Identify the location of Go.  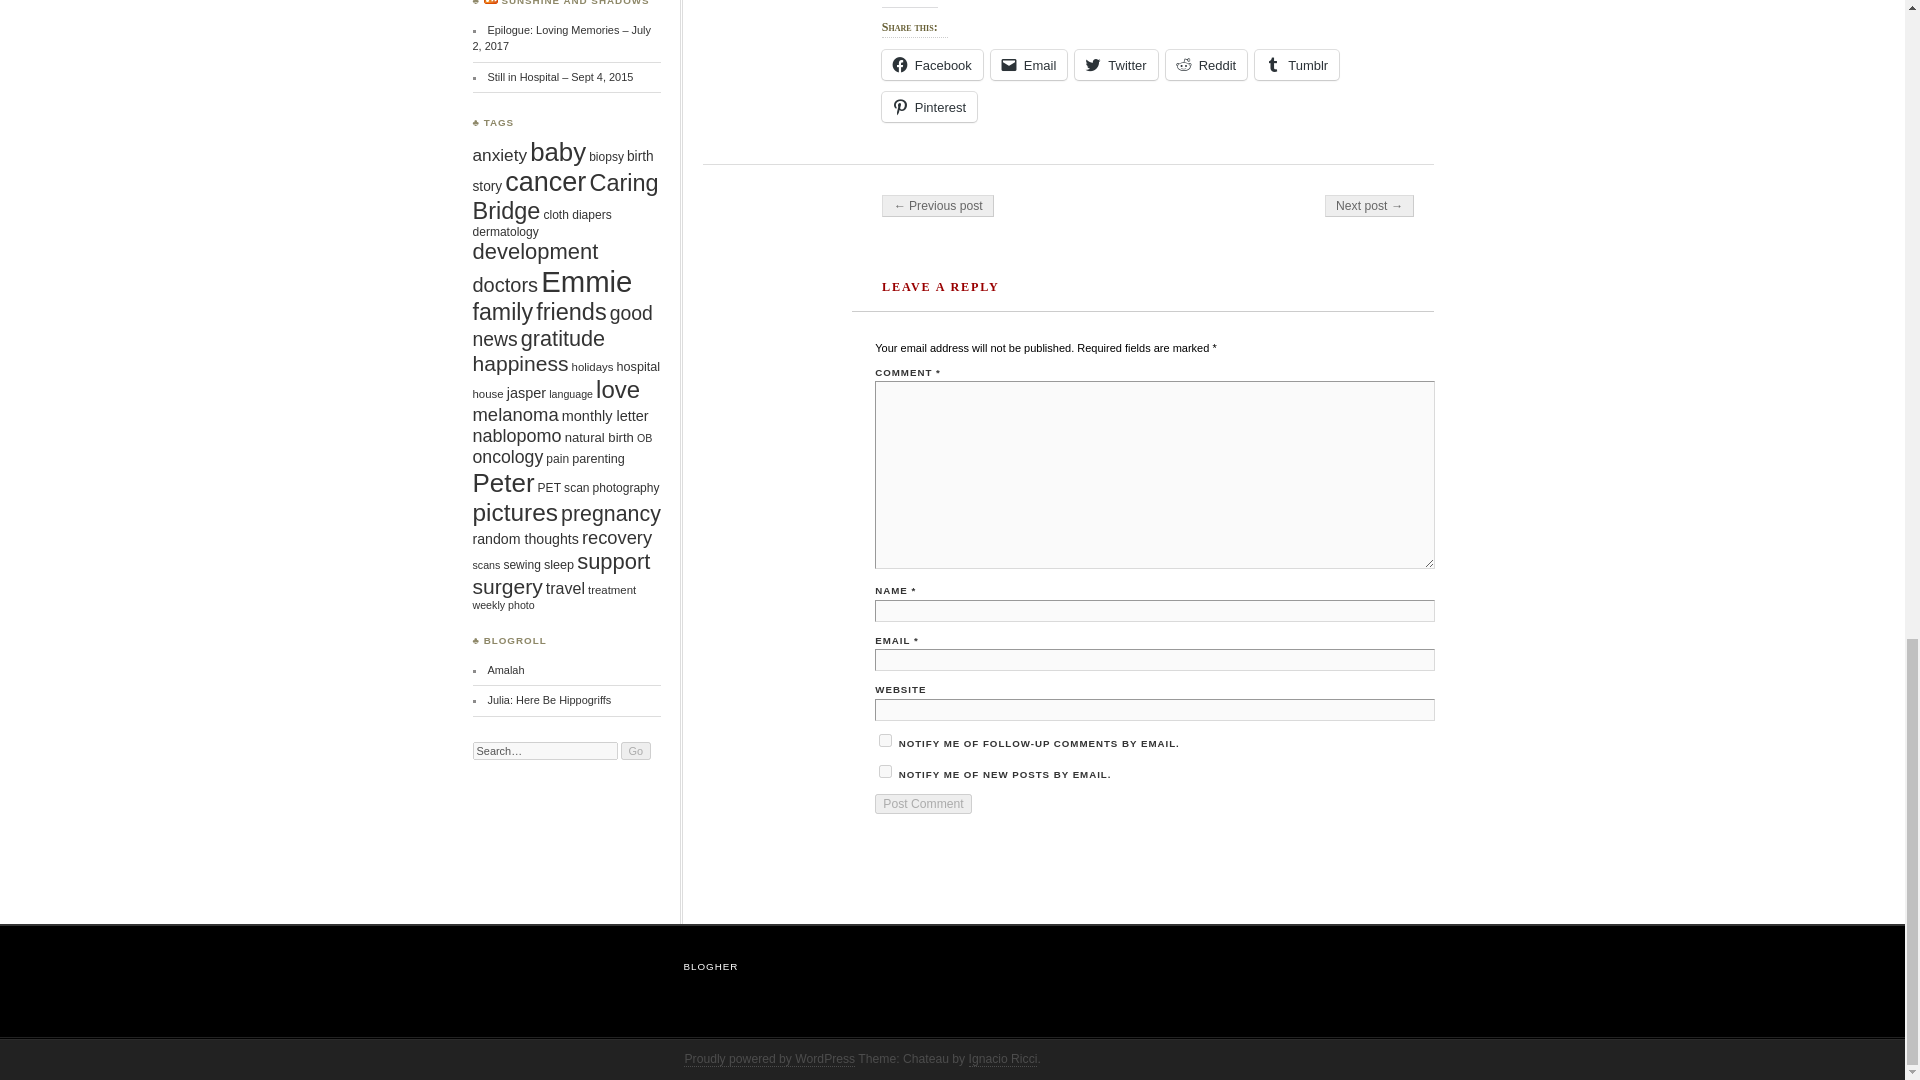
(636, 750).